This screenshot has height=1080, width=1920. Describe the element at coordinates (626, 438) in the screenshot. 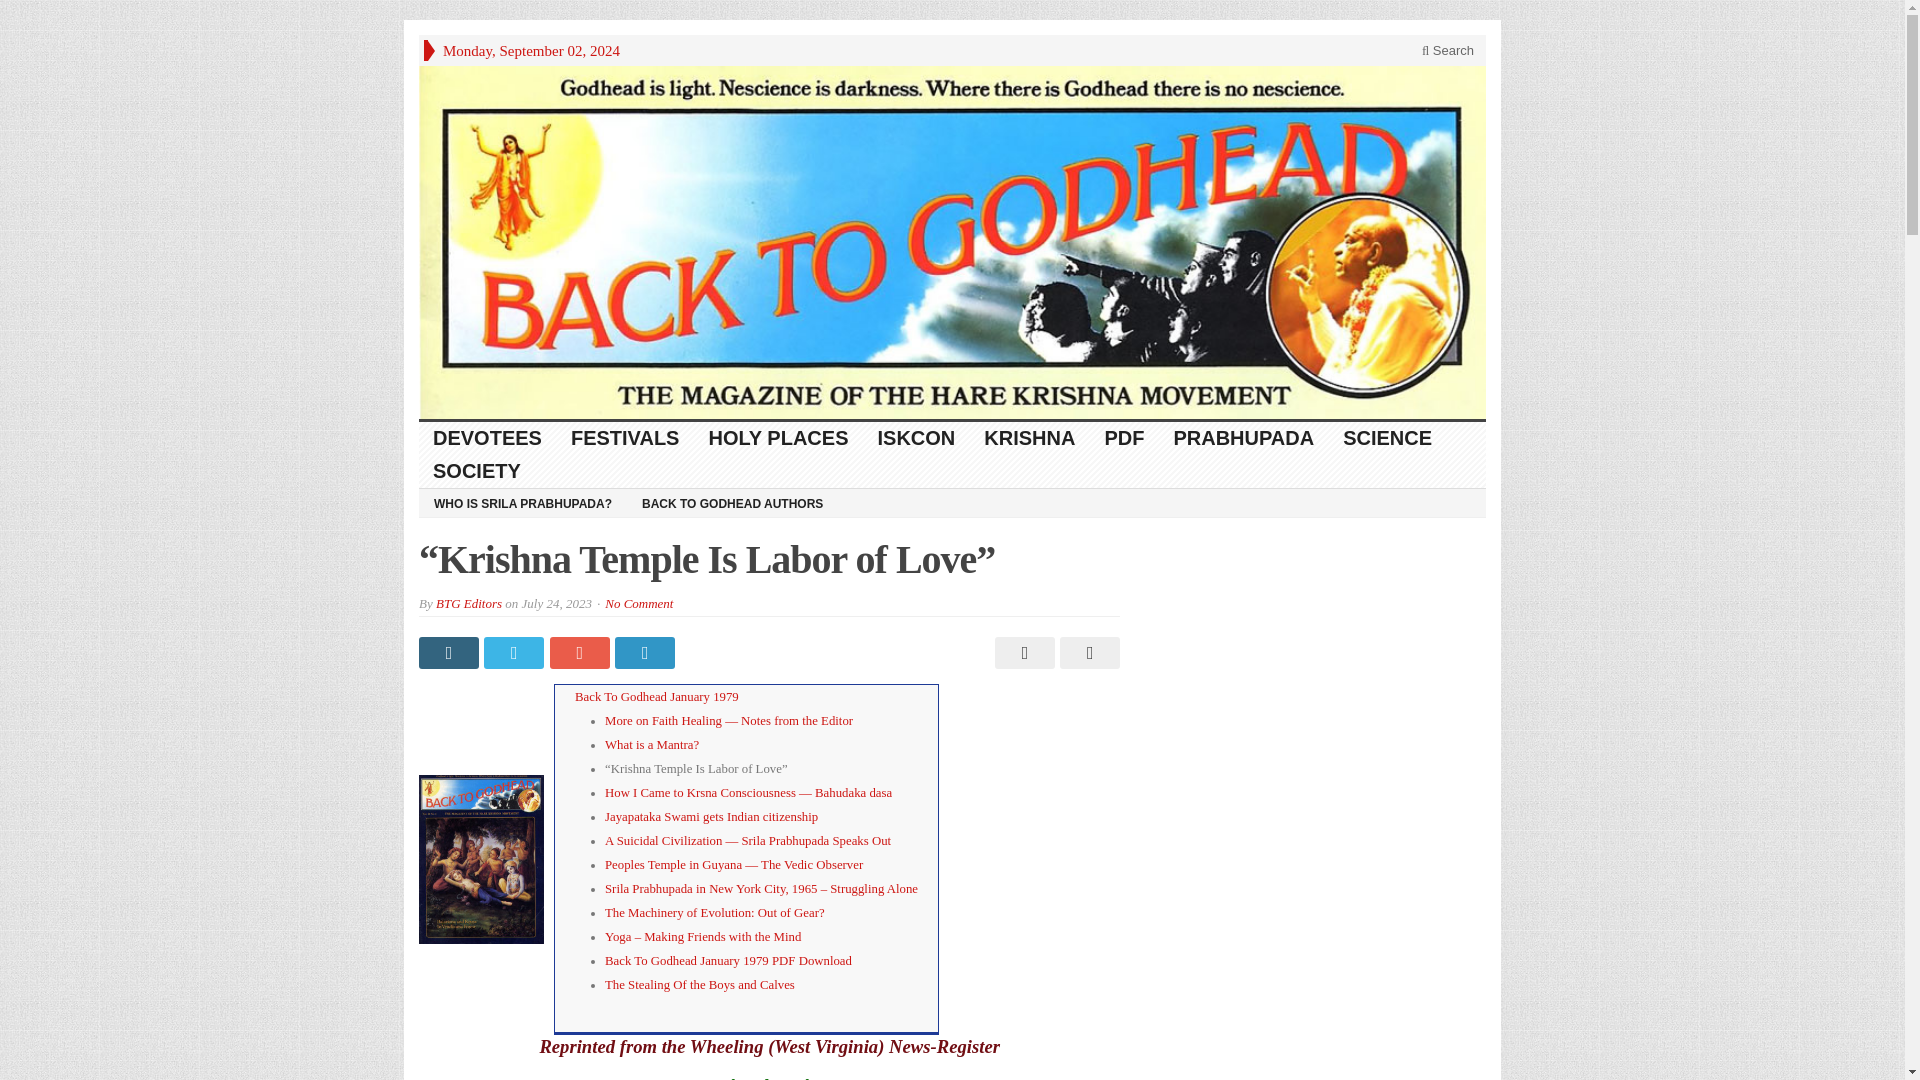

I see `FESTIVALS` at that location.